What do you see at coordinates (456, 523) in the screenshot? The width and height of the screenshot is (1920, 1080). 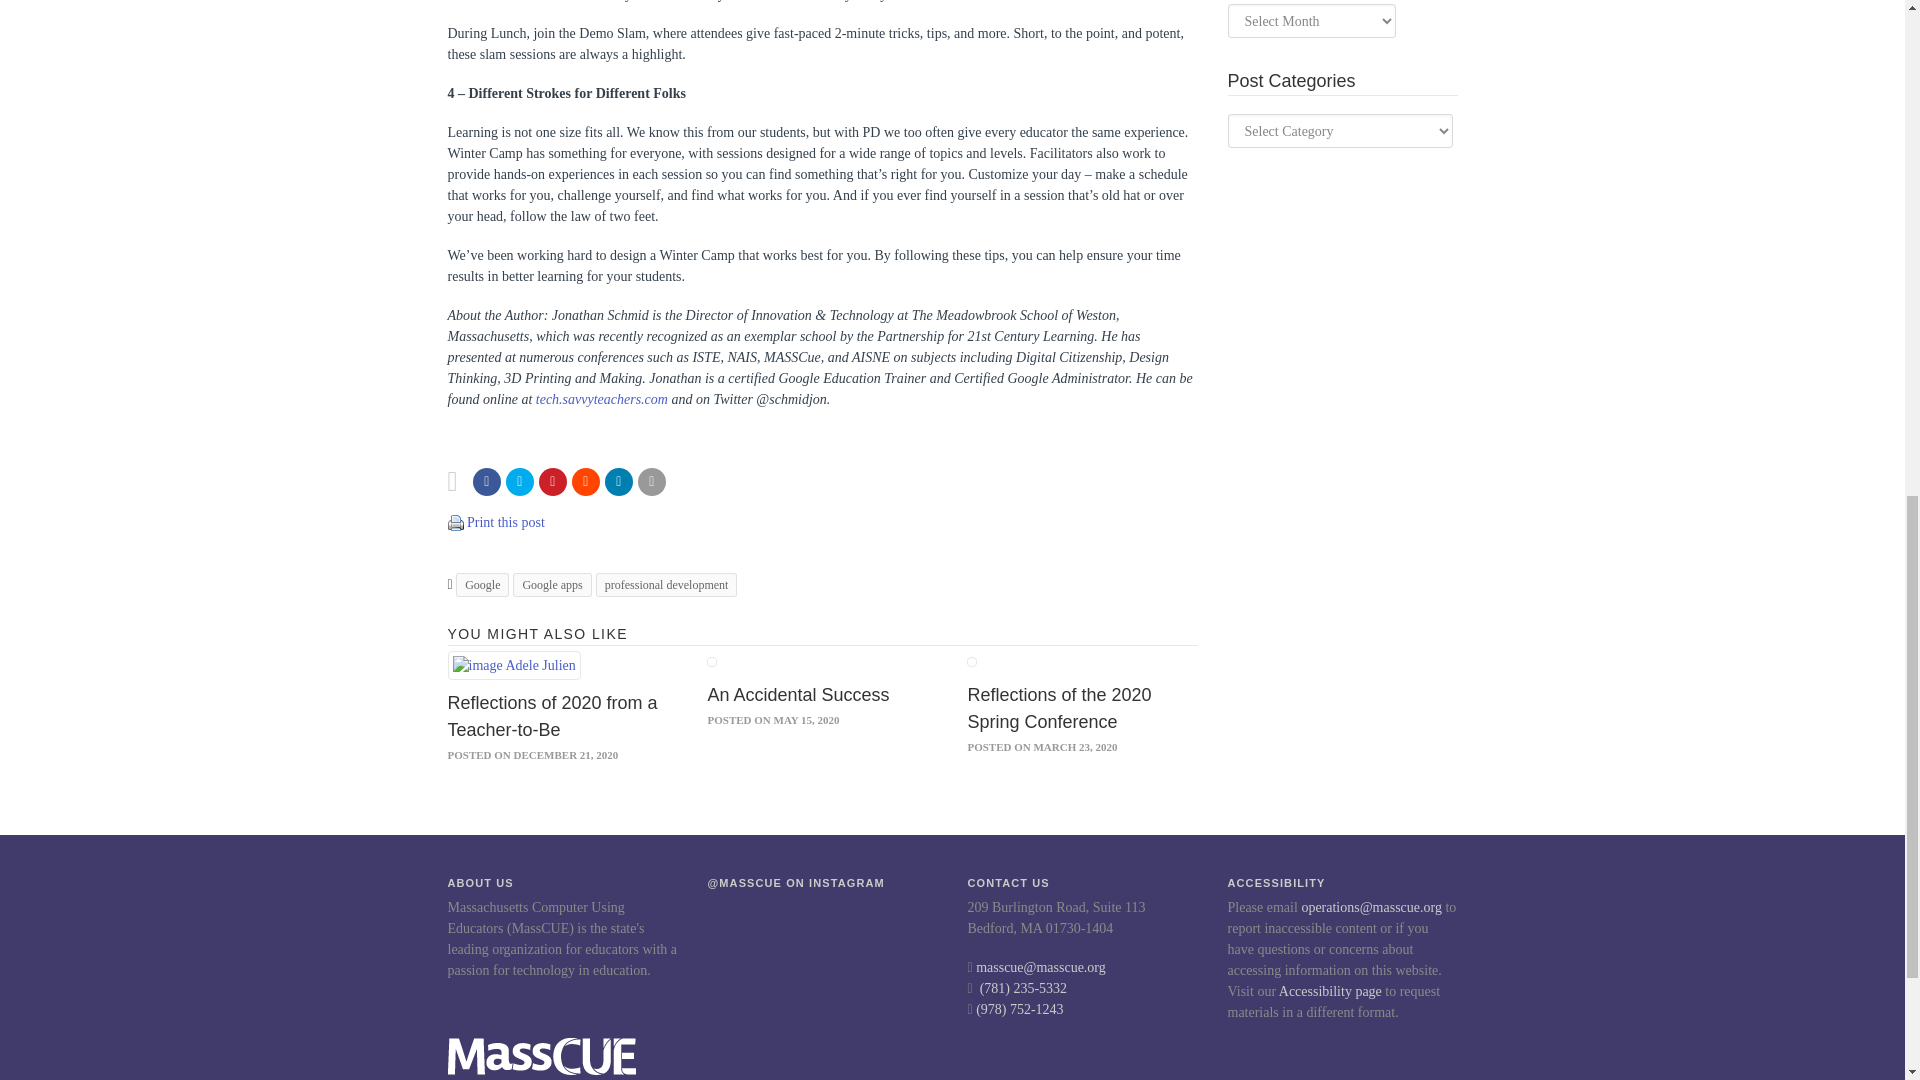 I see `Print this post` at bounding box center [456, 523].